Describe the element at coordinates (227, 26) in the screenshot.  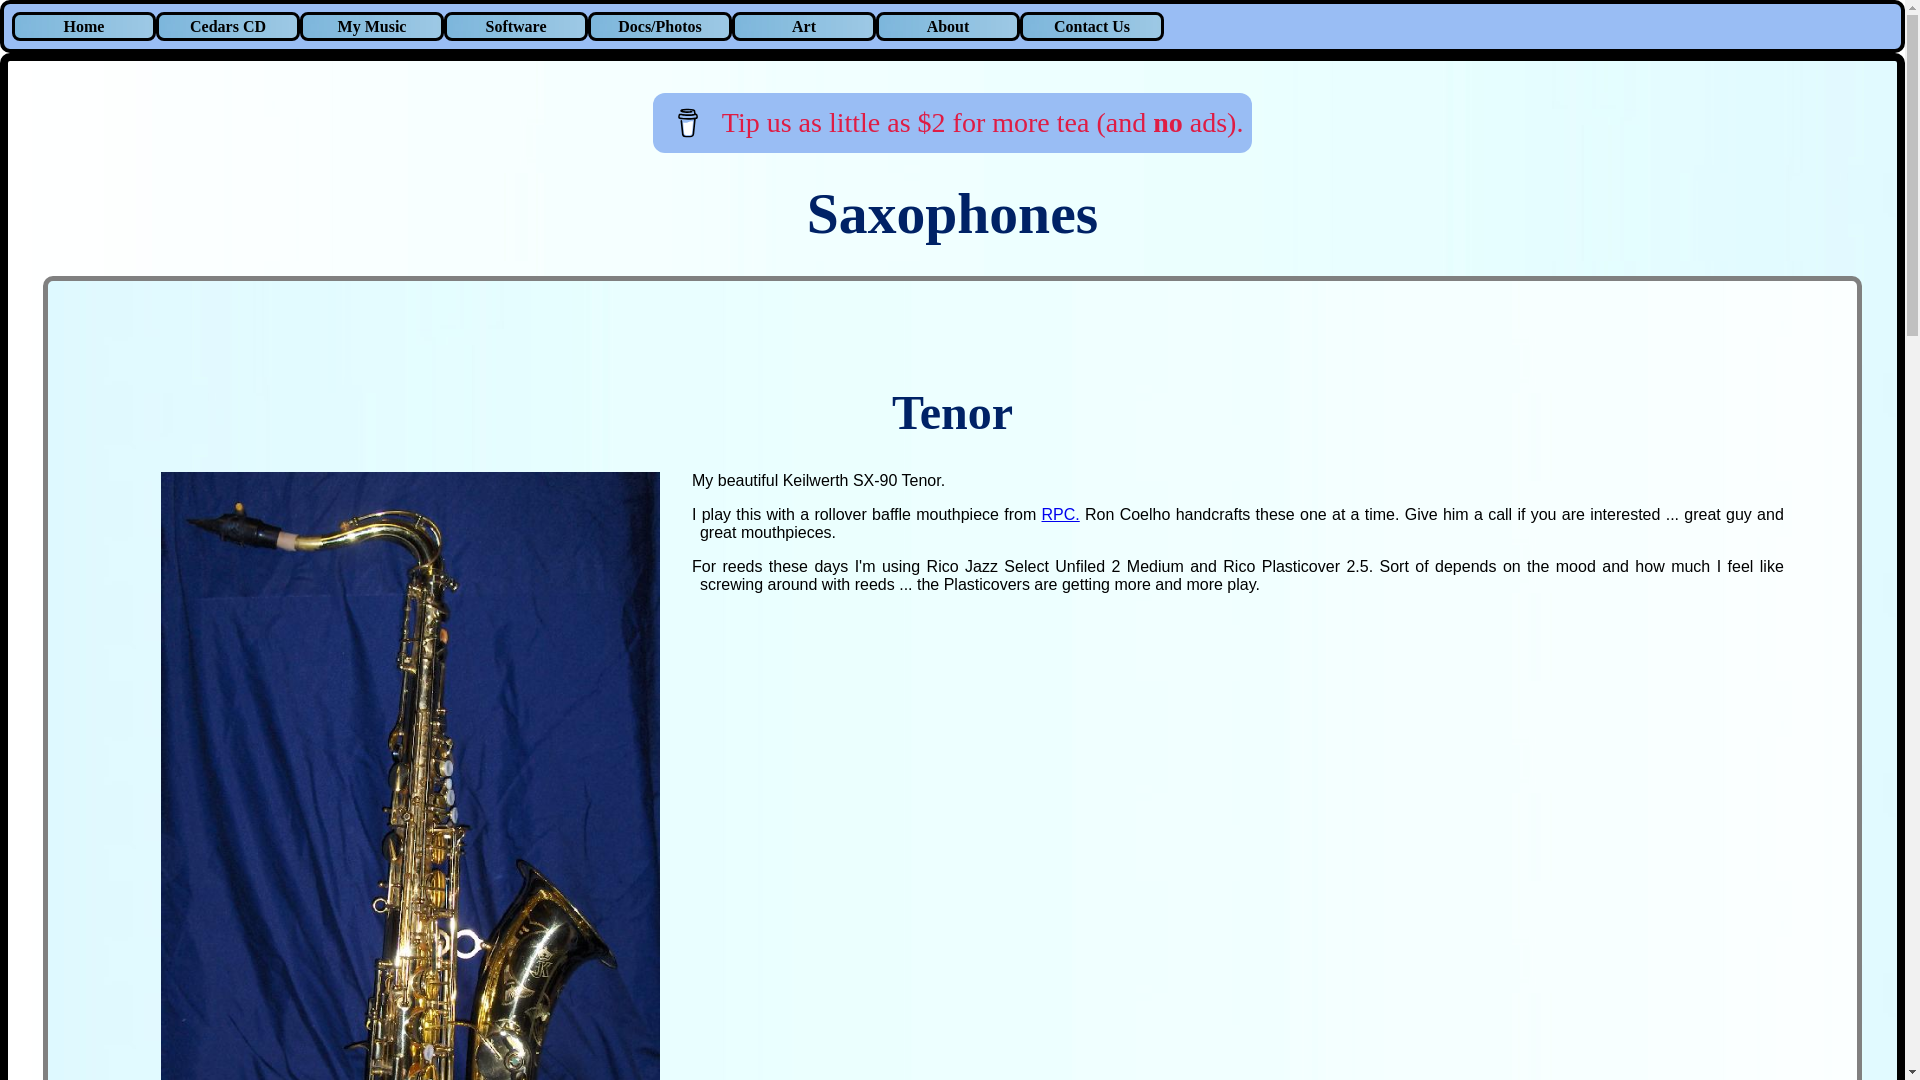
I see `Cedars CD` at that location.